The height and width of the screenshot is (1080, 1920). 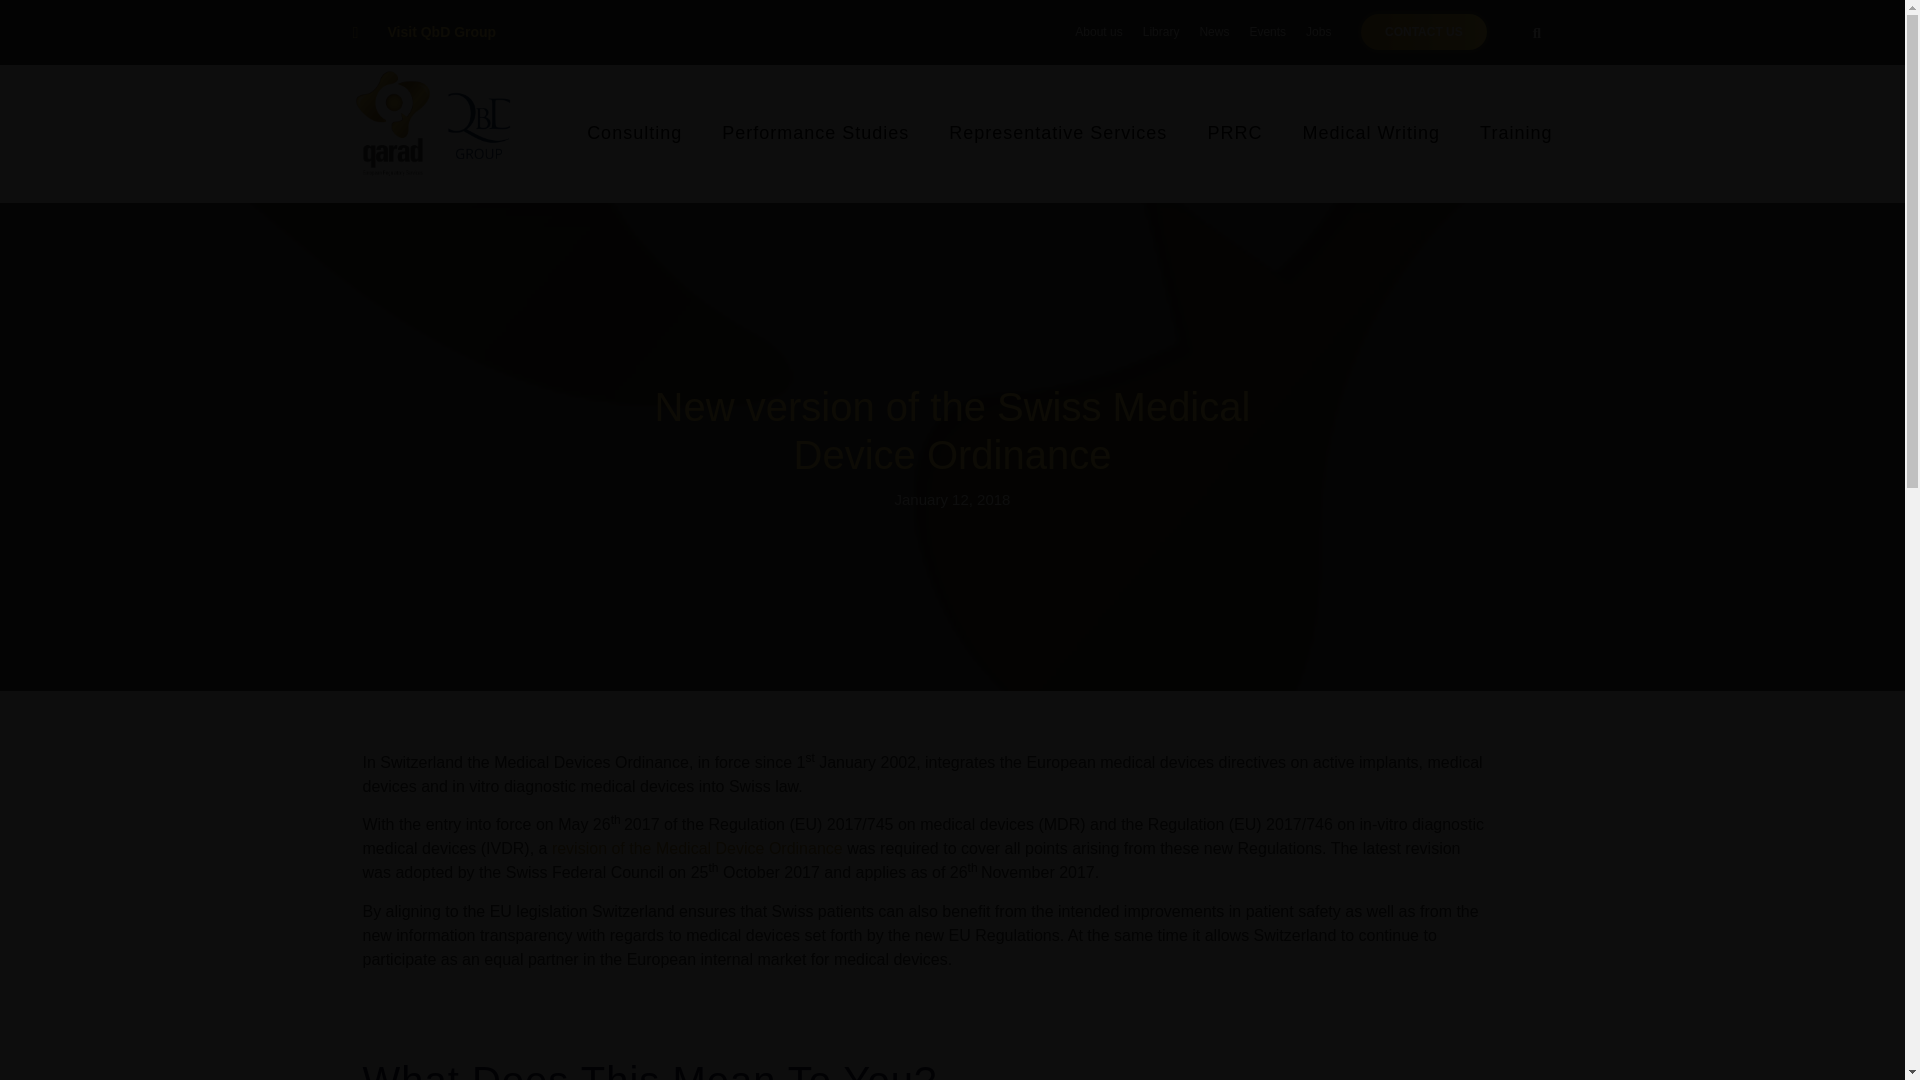 What do you see at coordinates (1516, 133) in the screenshot?
I see `Training` at bounding box center [1516, 133].